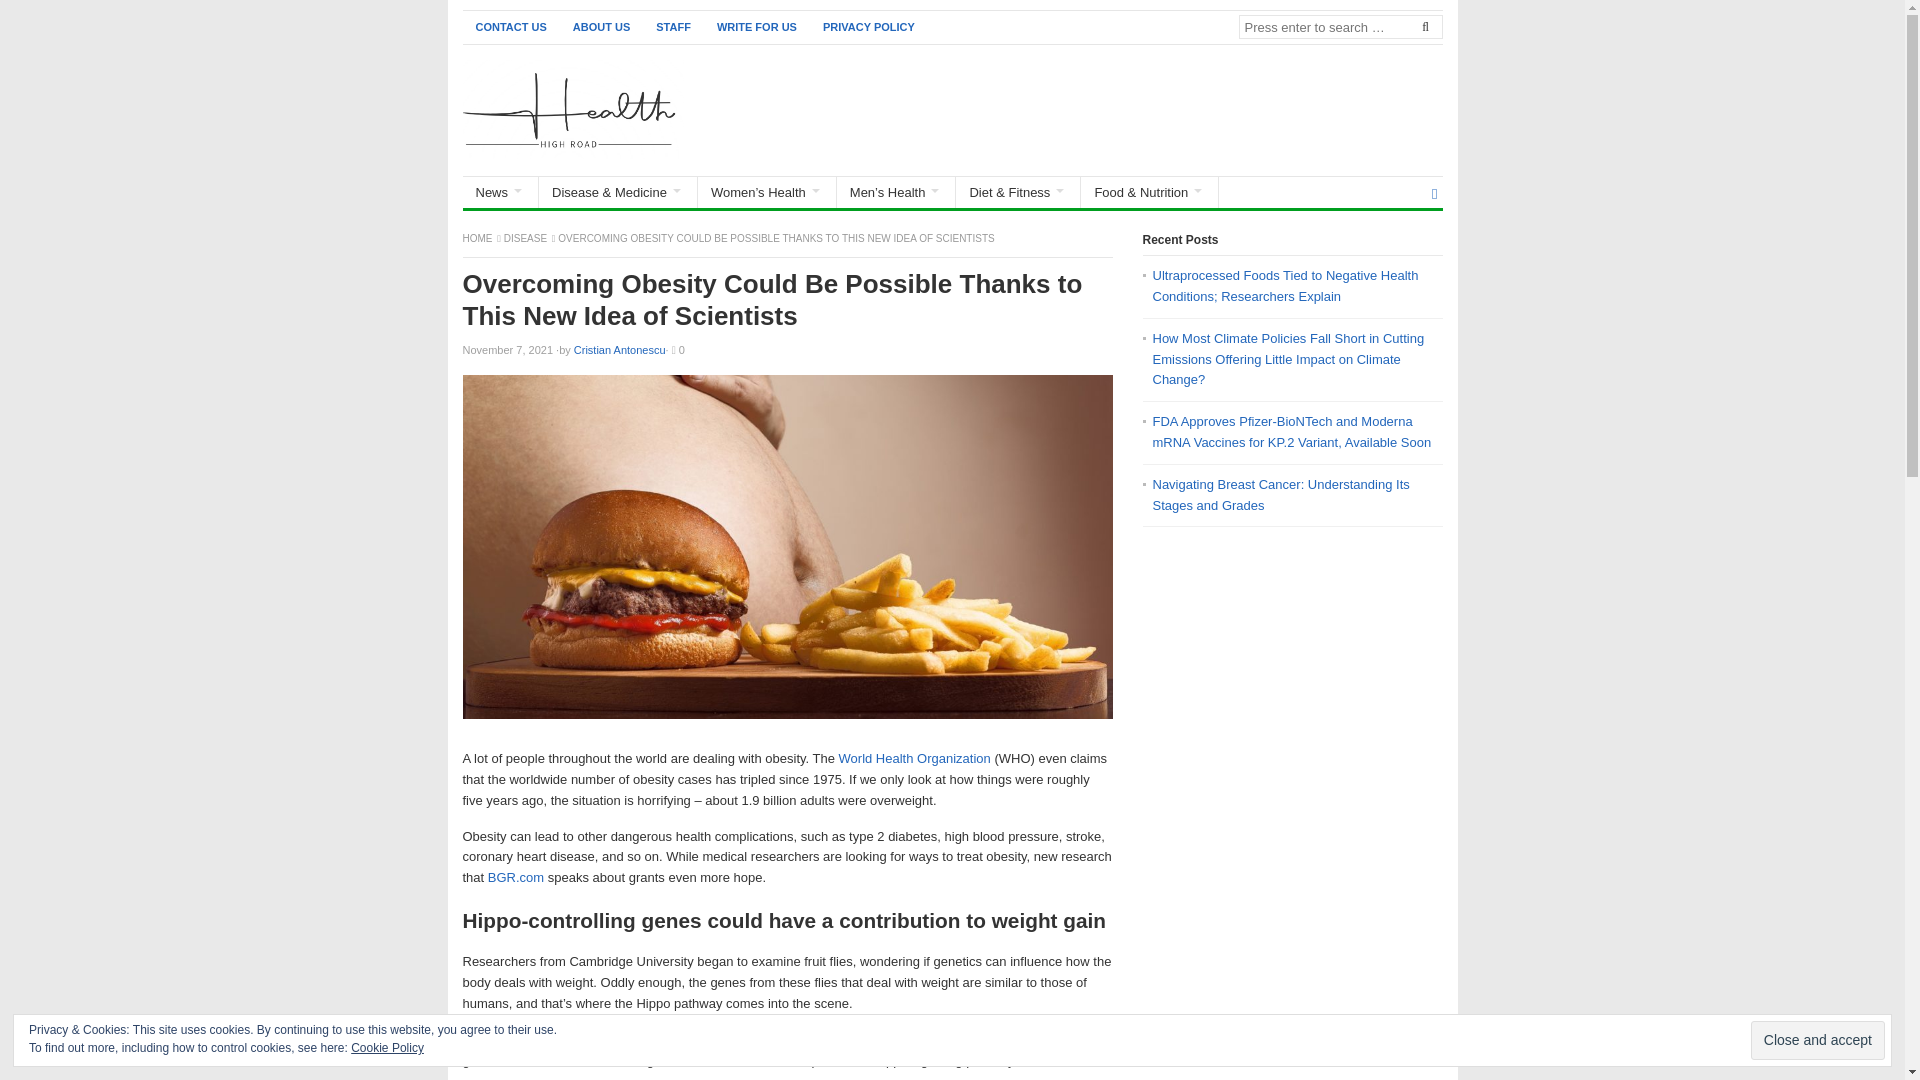 This screenshot has width=1920, height=1080. What do you see at coordinates (526, 238) in the screenshot?
I see `Disease` at bounding box center [526, 238].